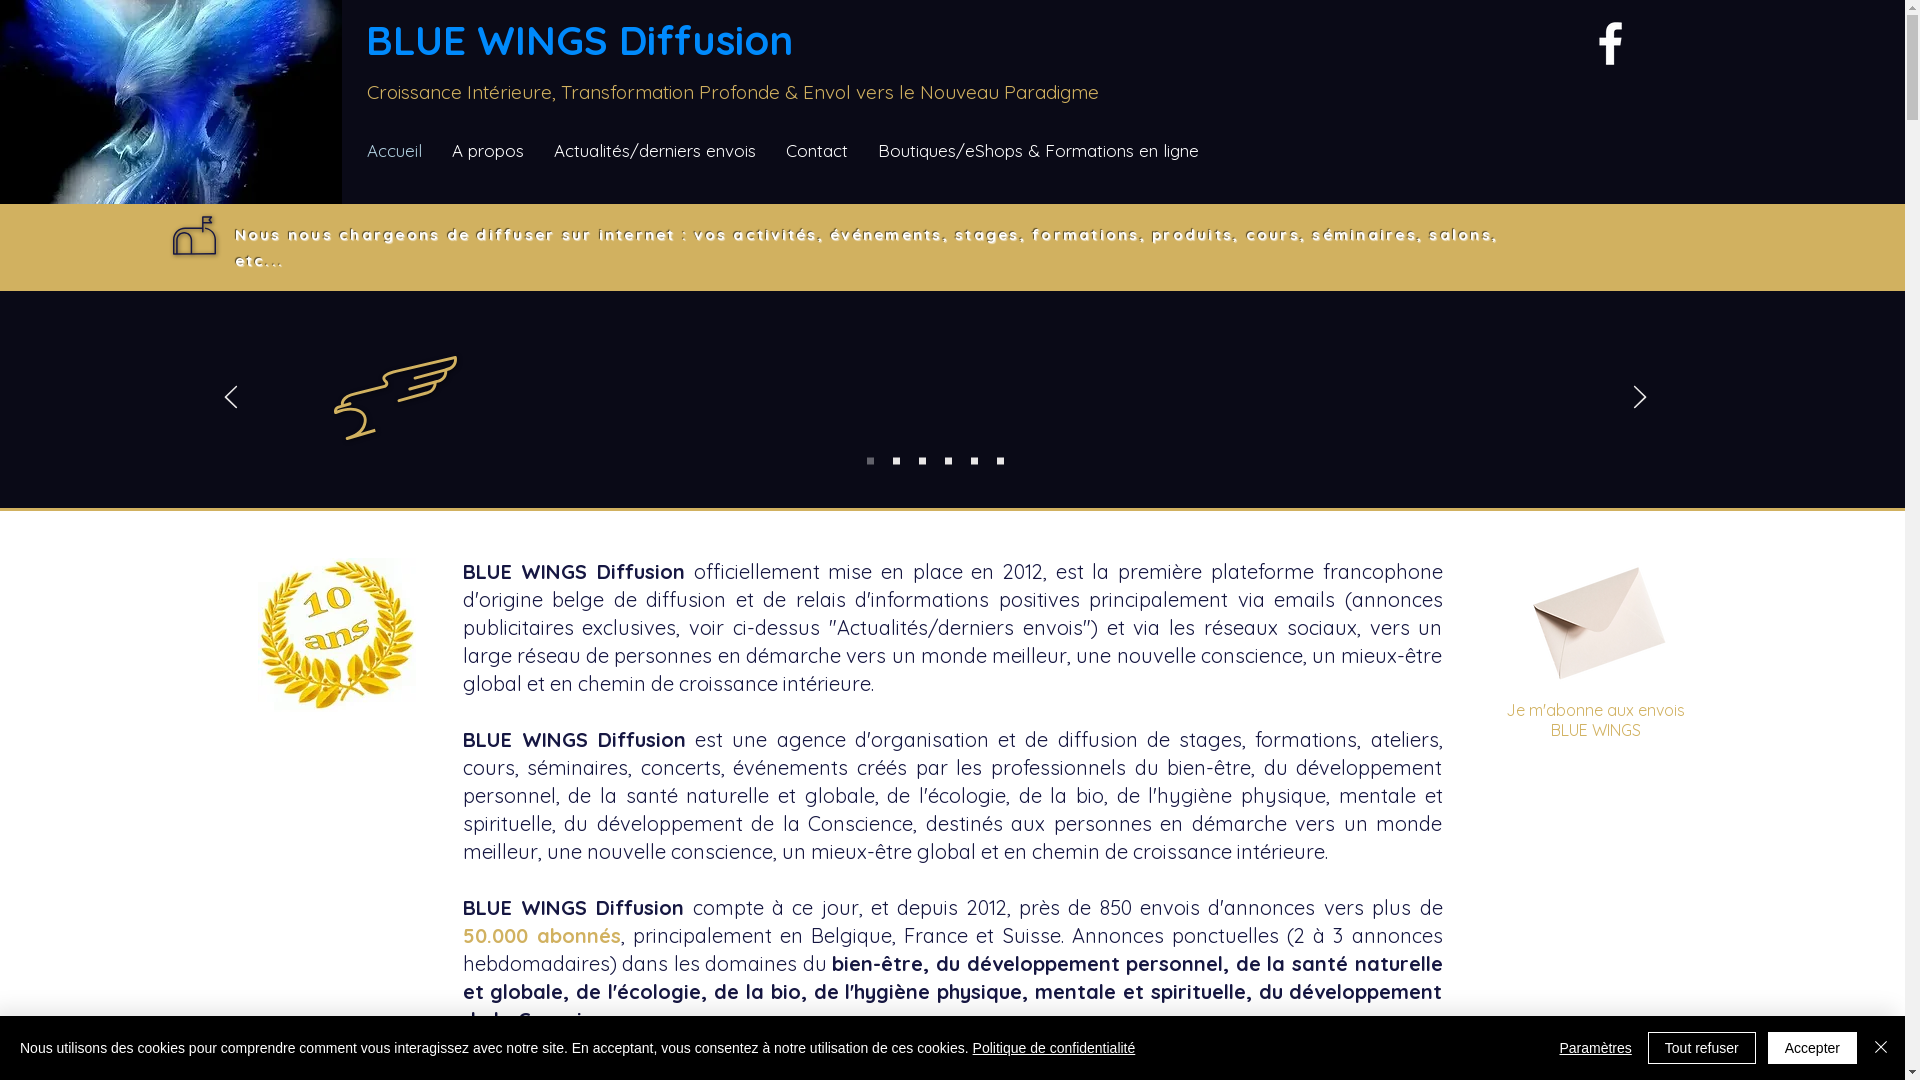  I want to click on BLUE WINGS, so click(1595, 730).